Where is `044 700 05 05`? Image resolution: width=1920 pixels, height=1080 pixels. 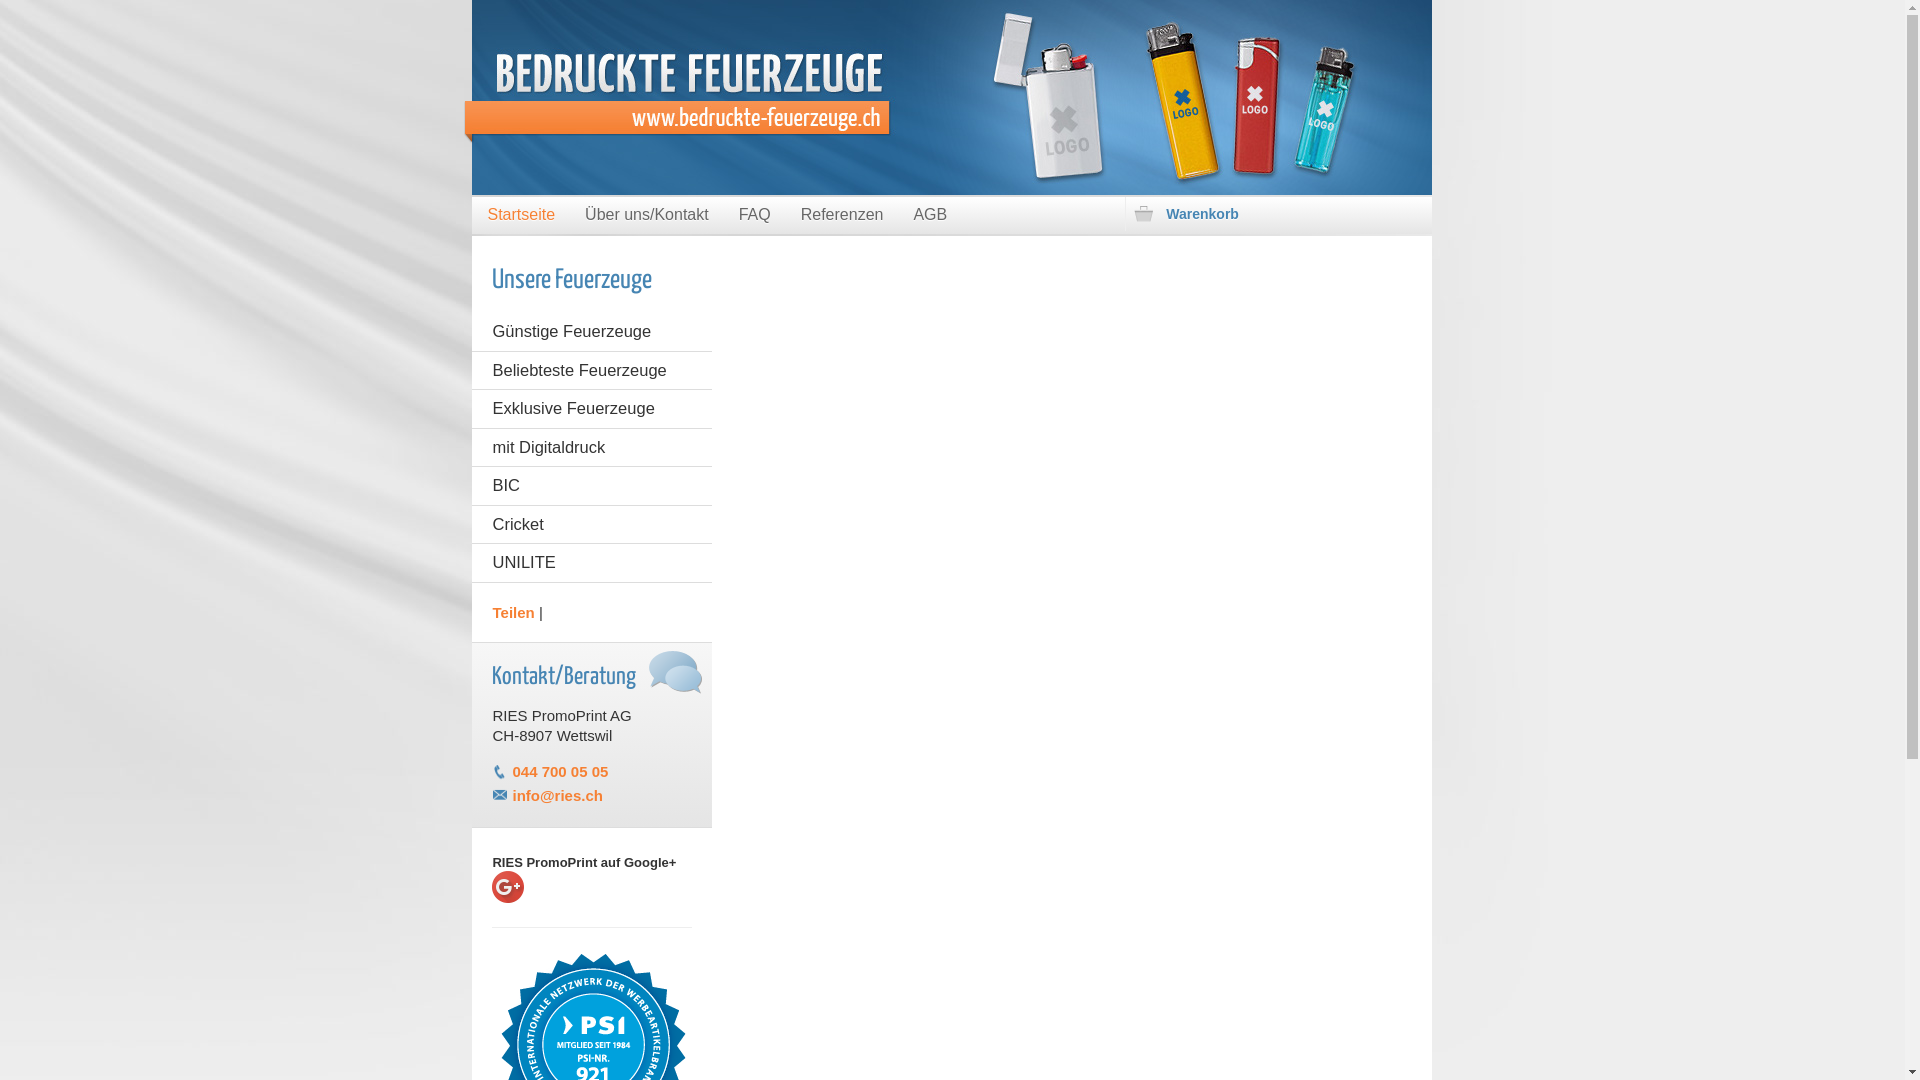 044 700 05 05 is located at coordinates (560, 772).